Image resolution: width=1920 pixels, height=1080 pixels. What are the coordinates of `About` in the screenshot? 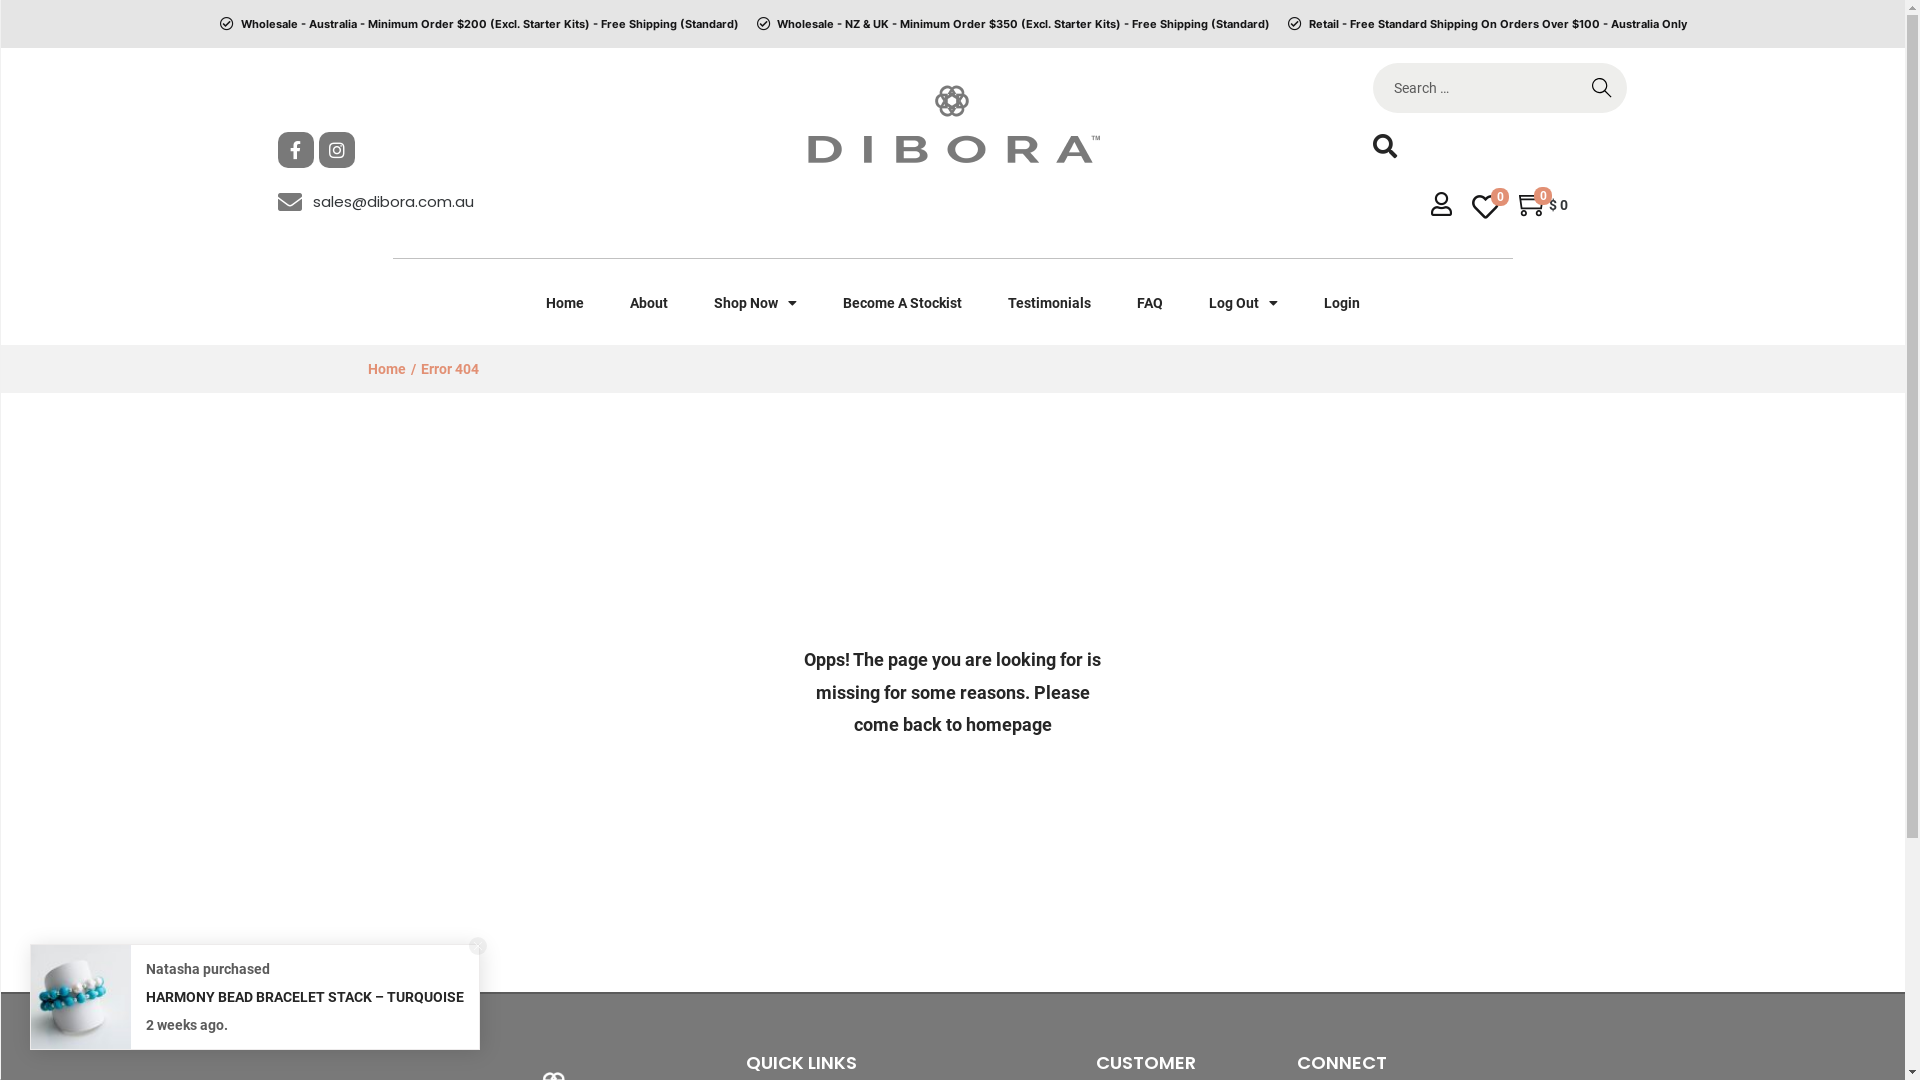 It's located at (648, 303).